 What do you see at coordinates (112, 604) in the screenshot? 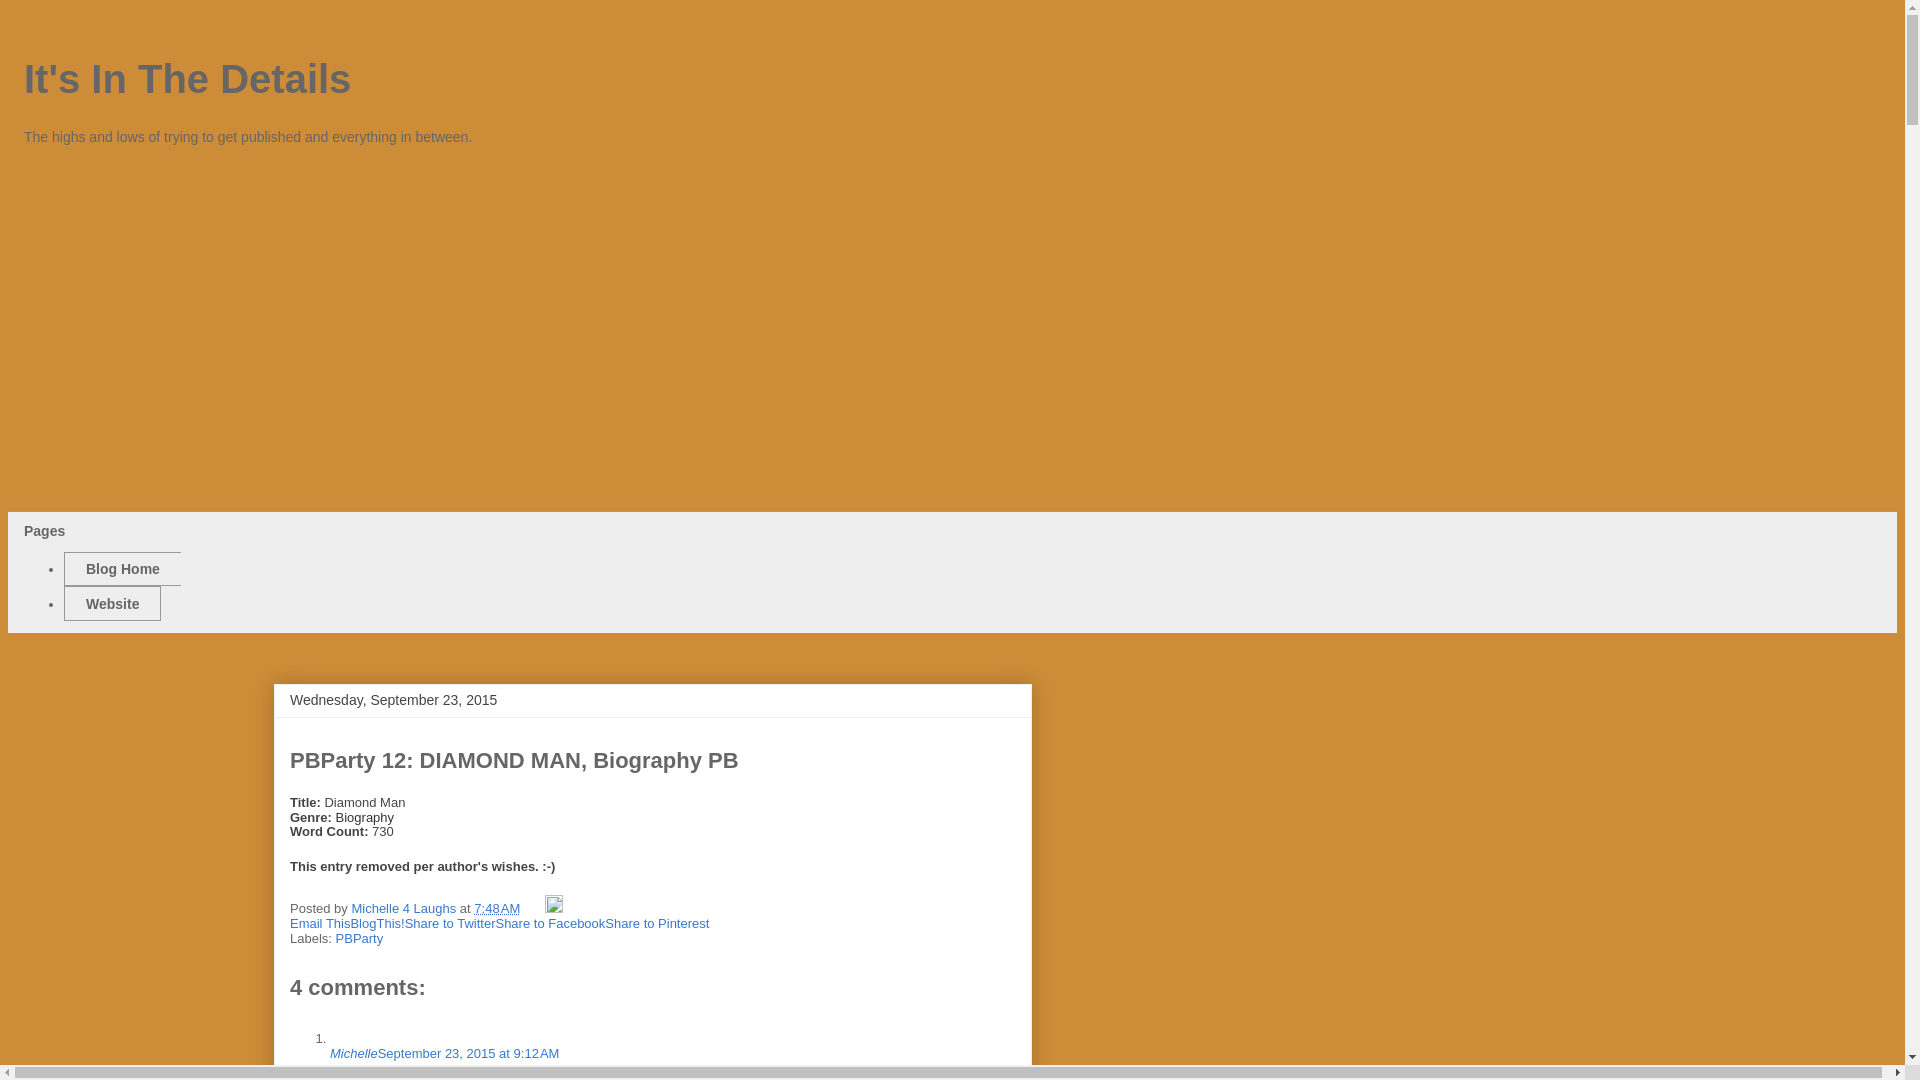
I see `Website` at bounding box center [112, 604].